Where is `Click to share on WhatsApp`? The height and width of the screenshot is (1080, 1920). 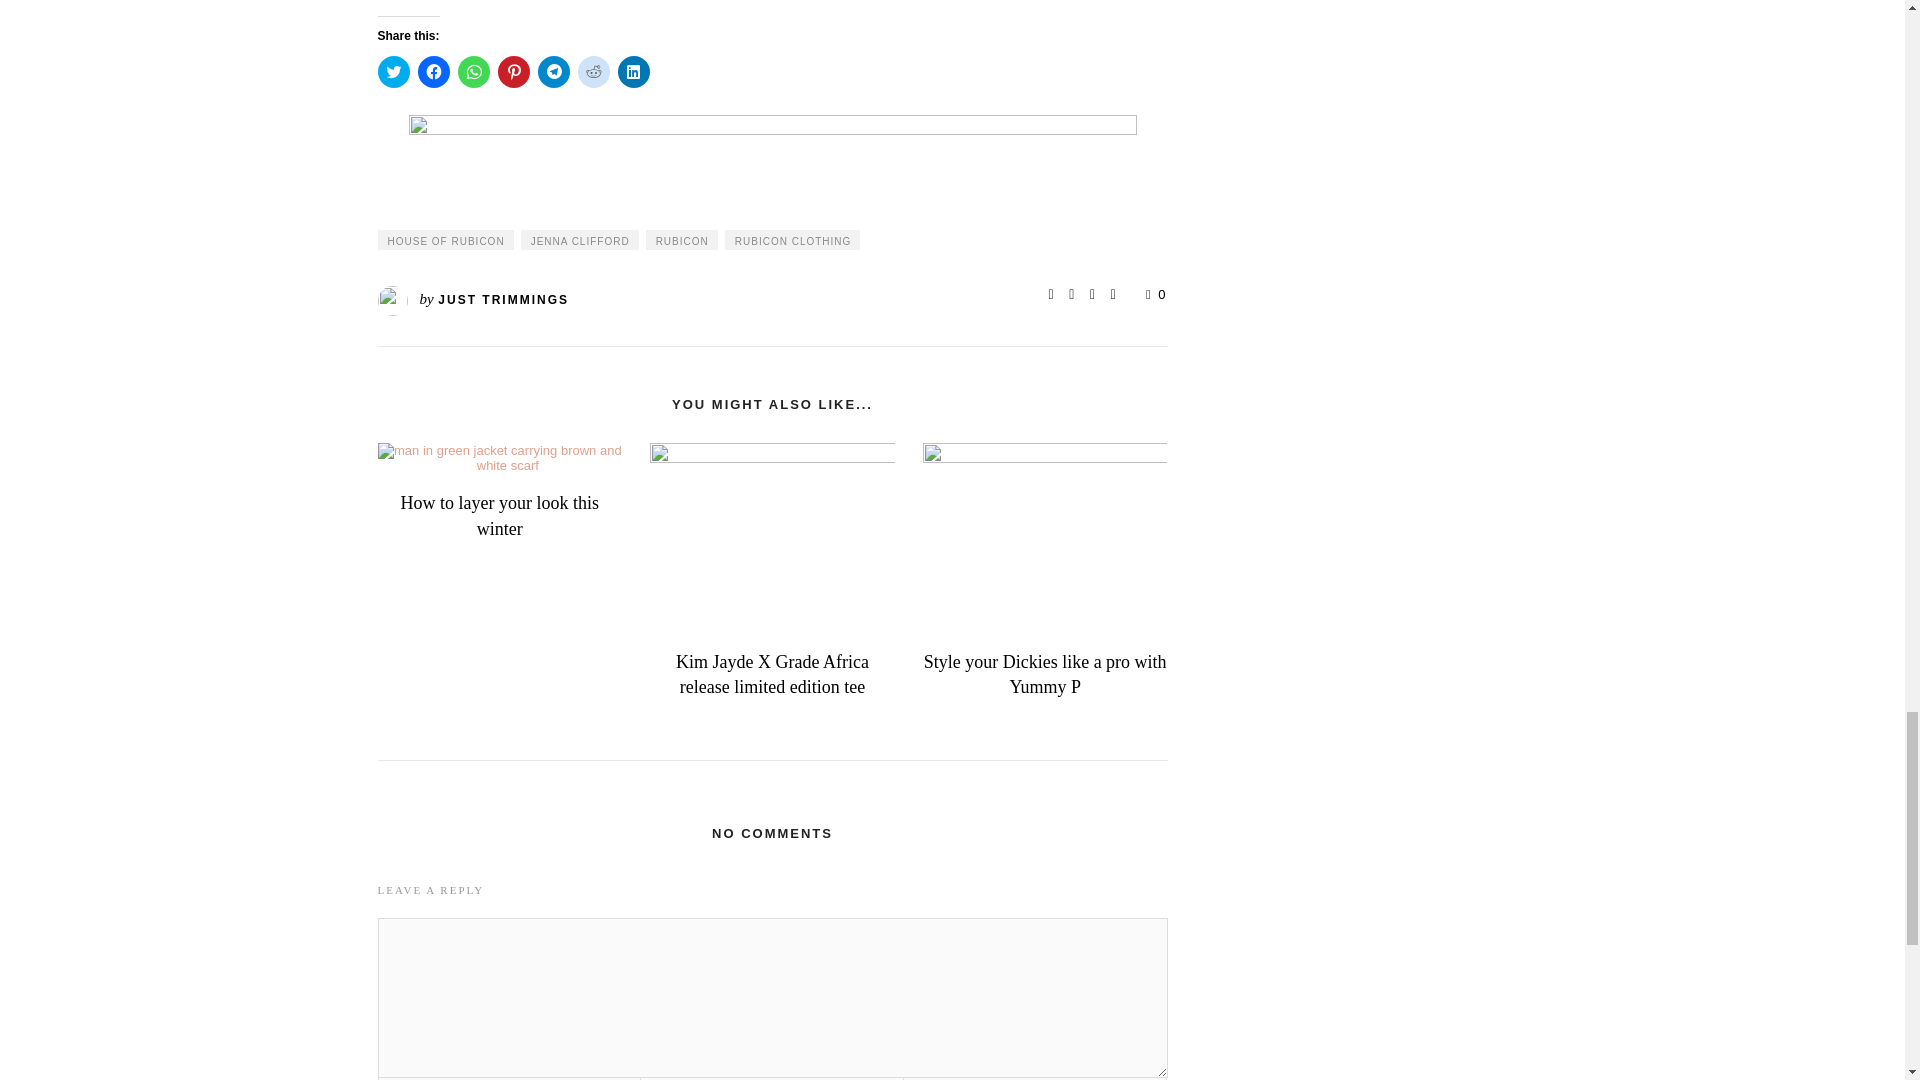 Click to share on WhatsApp is located at coordinates (474, 72).